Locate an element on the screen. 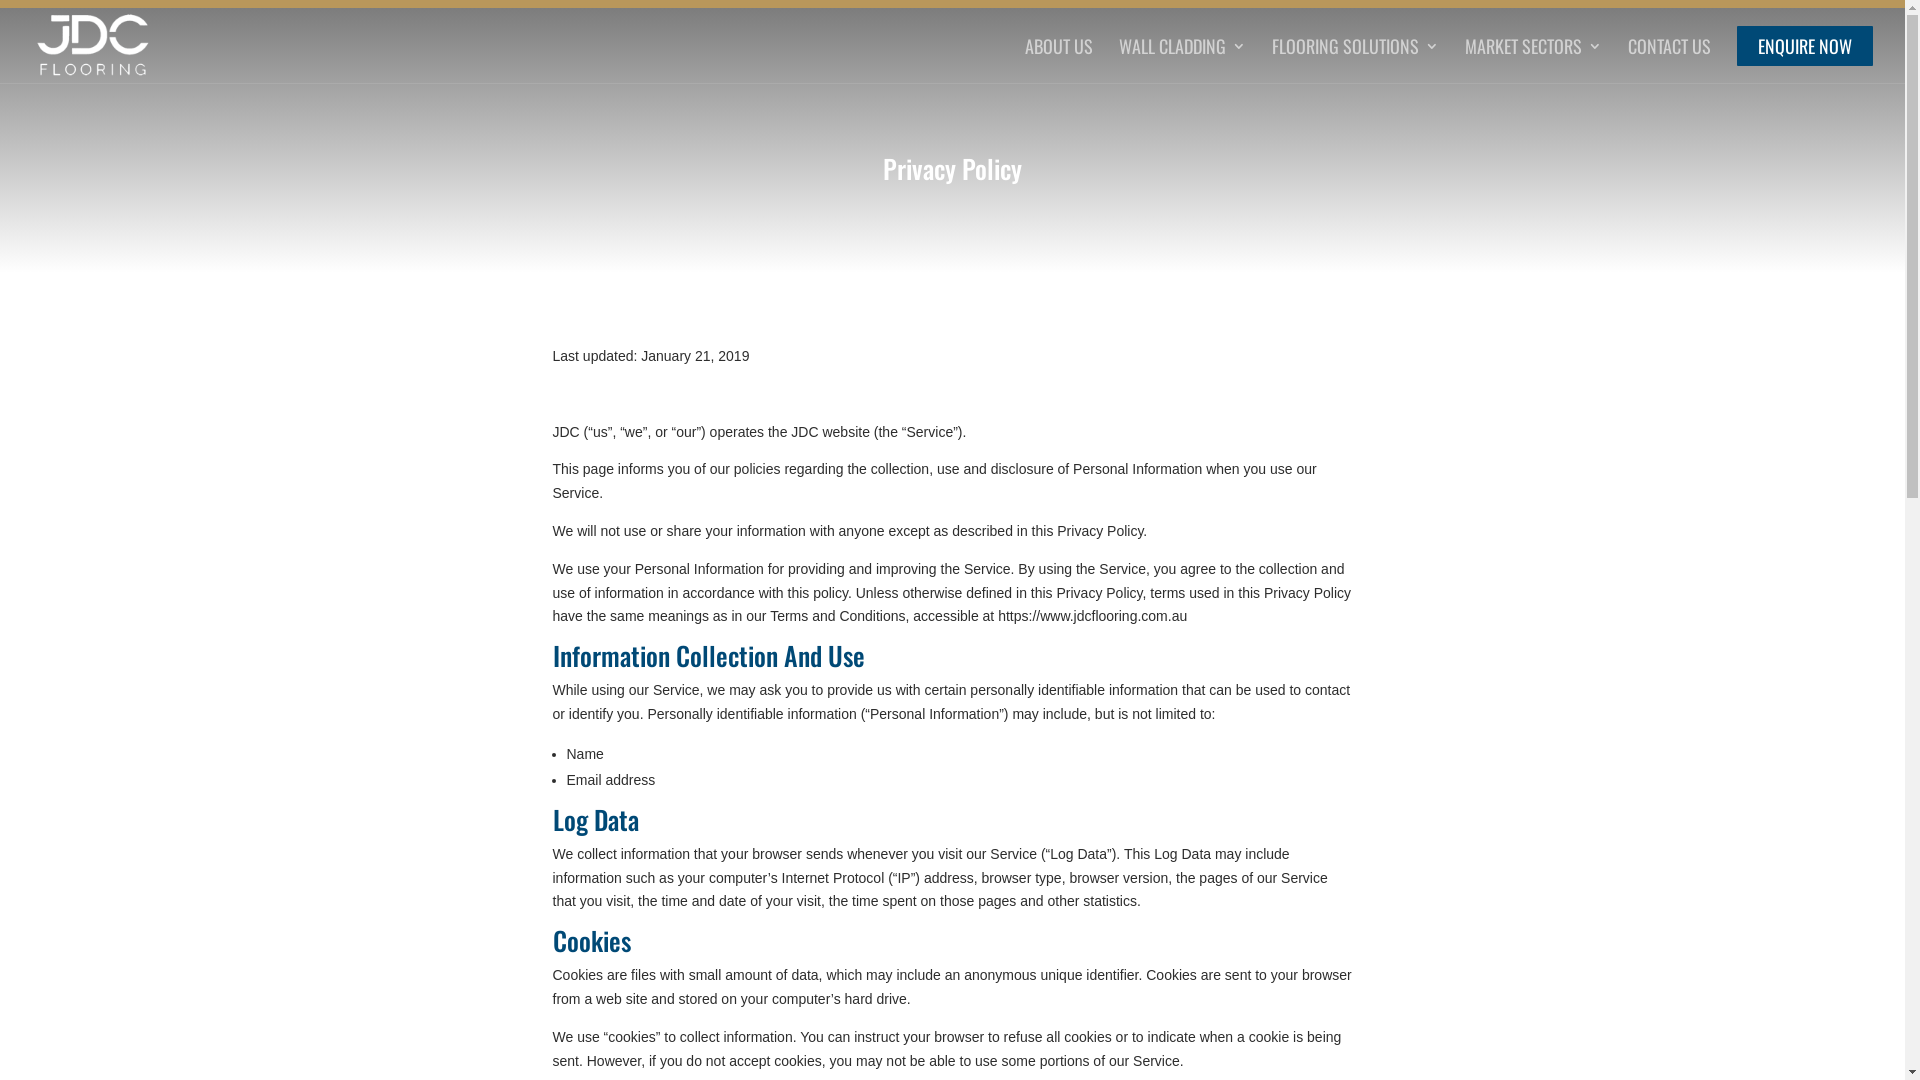  CONTACT US is located at coordinates (1670, 60).